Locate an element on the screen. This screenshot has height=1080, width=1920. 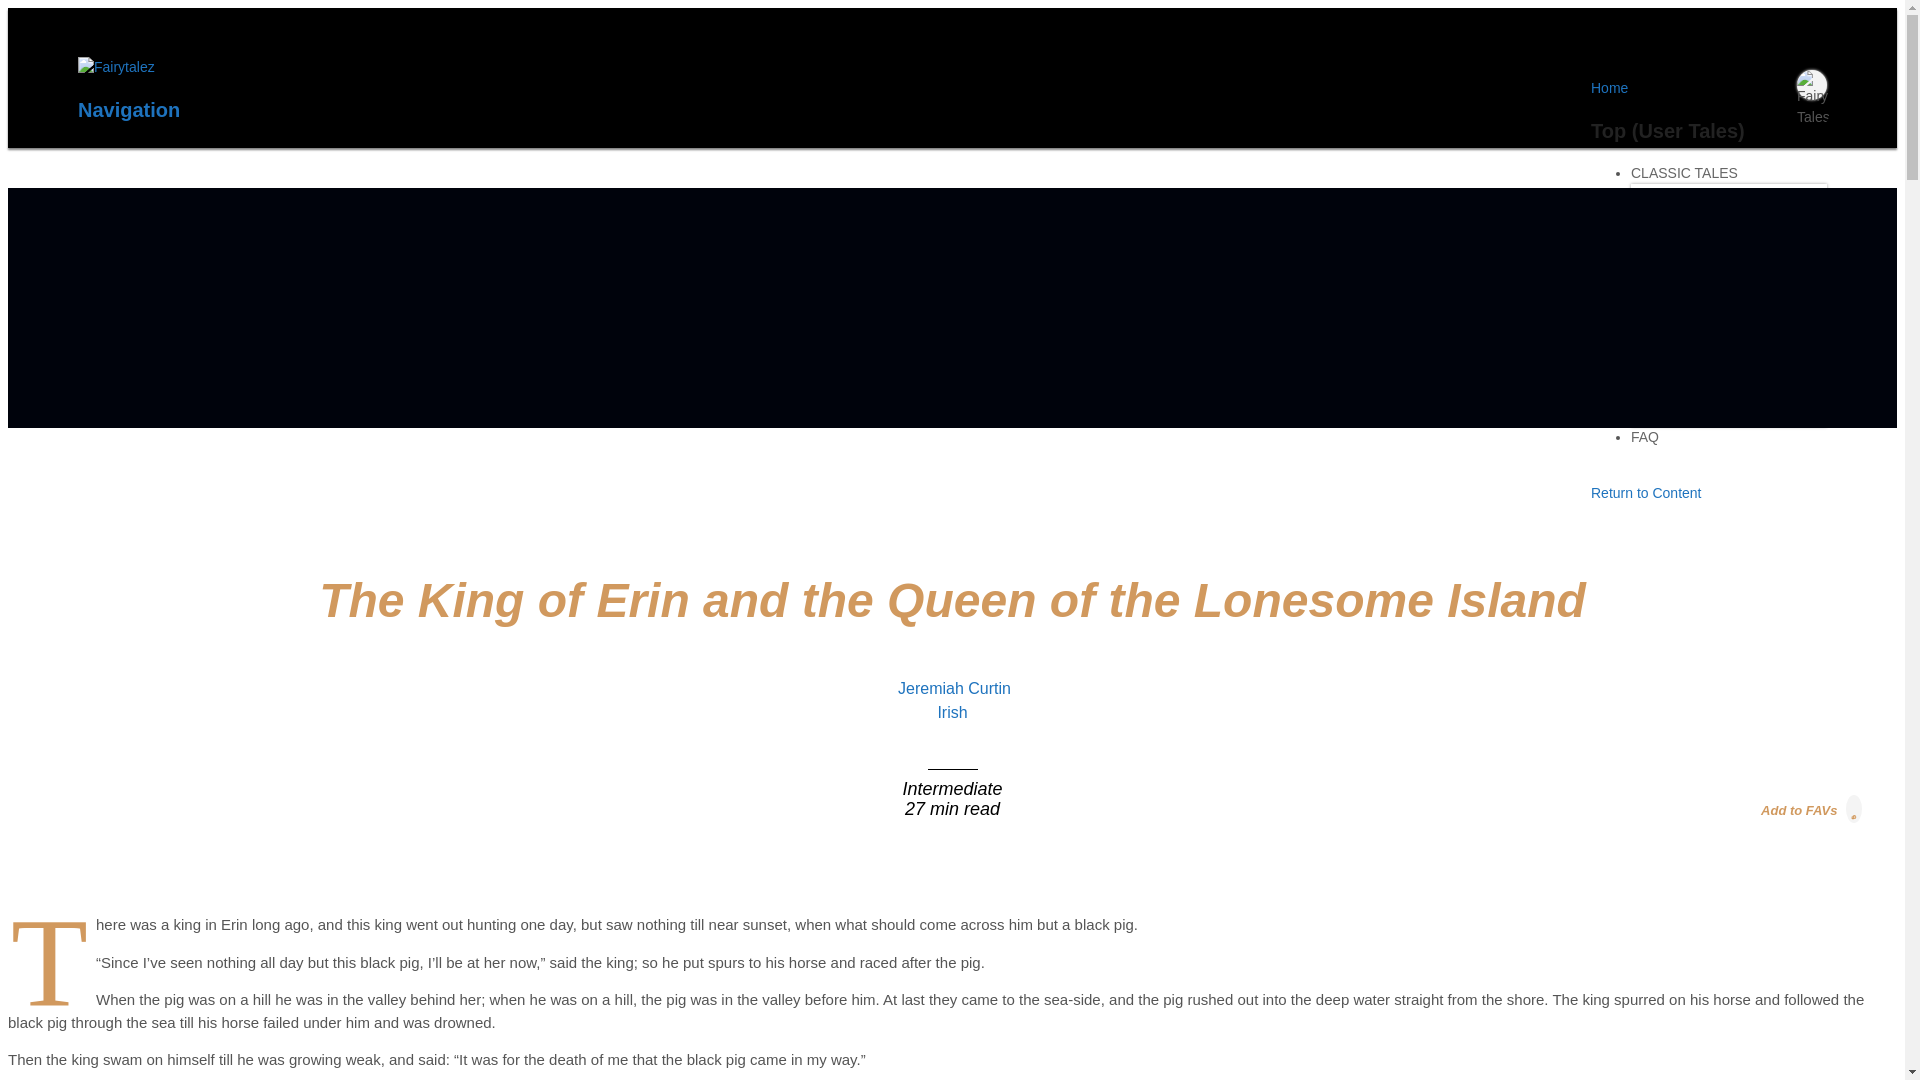
Story Index is located at coordinates (1684, 242).